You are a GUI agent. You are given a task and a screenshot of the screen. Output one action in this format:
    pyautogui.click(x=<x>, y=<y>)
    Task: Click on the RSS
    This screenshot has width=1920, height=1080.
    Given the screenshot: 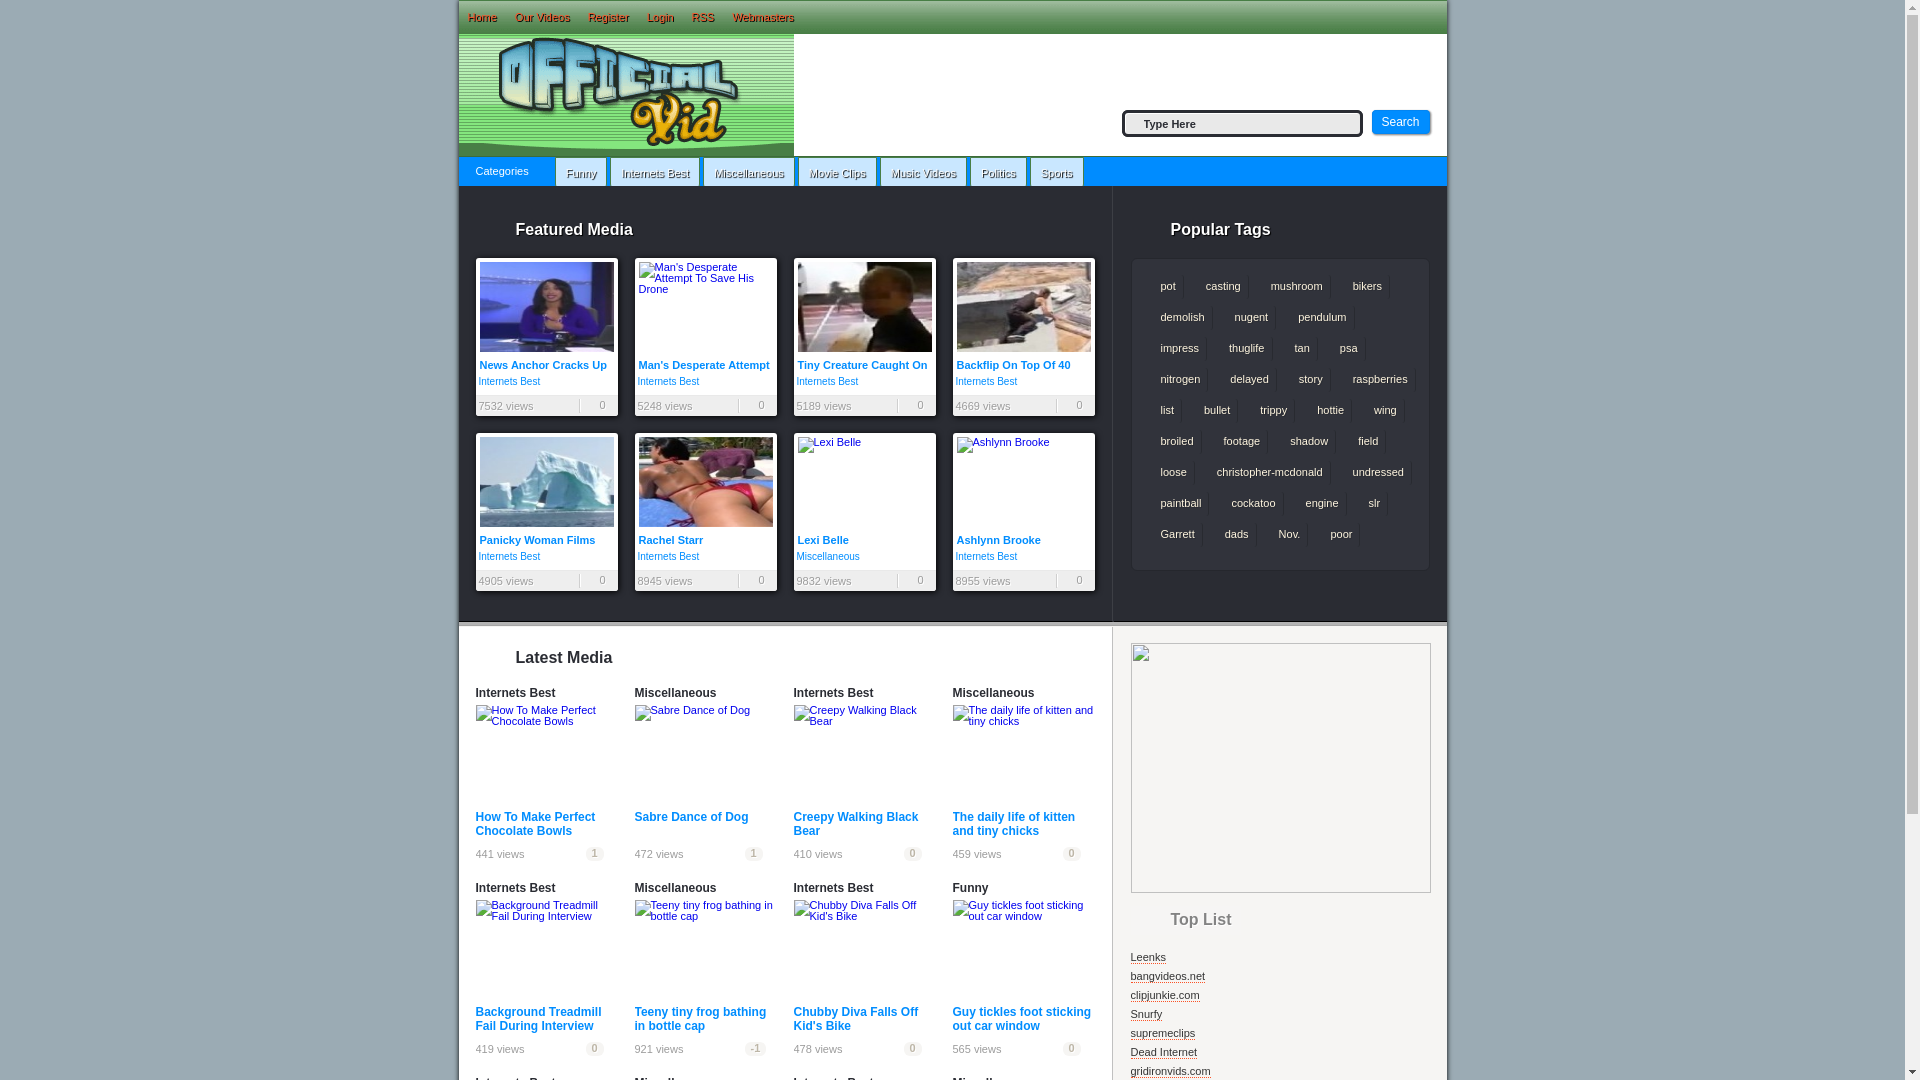 What is the action you would take?
    pyautogui.click(x=703, y=16)
    